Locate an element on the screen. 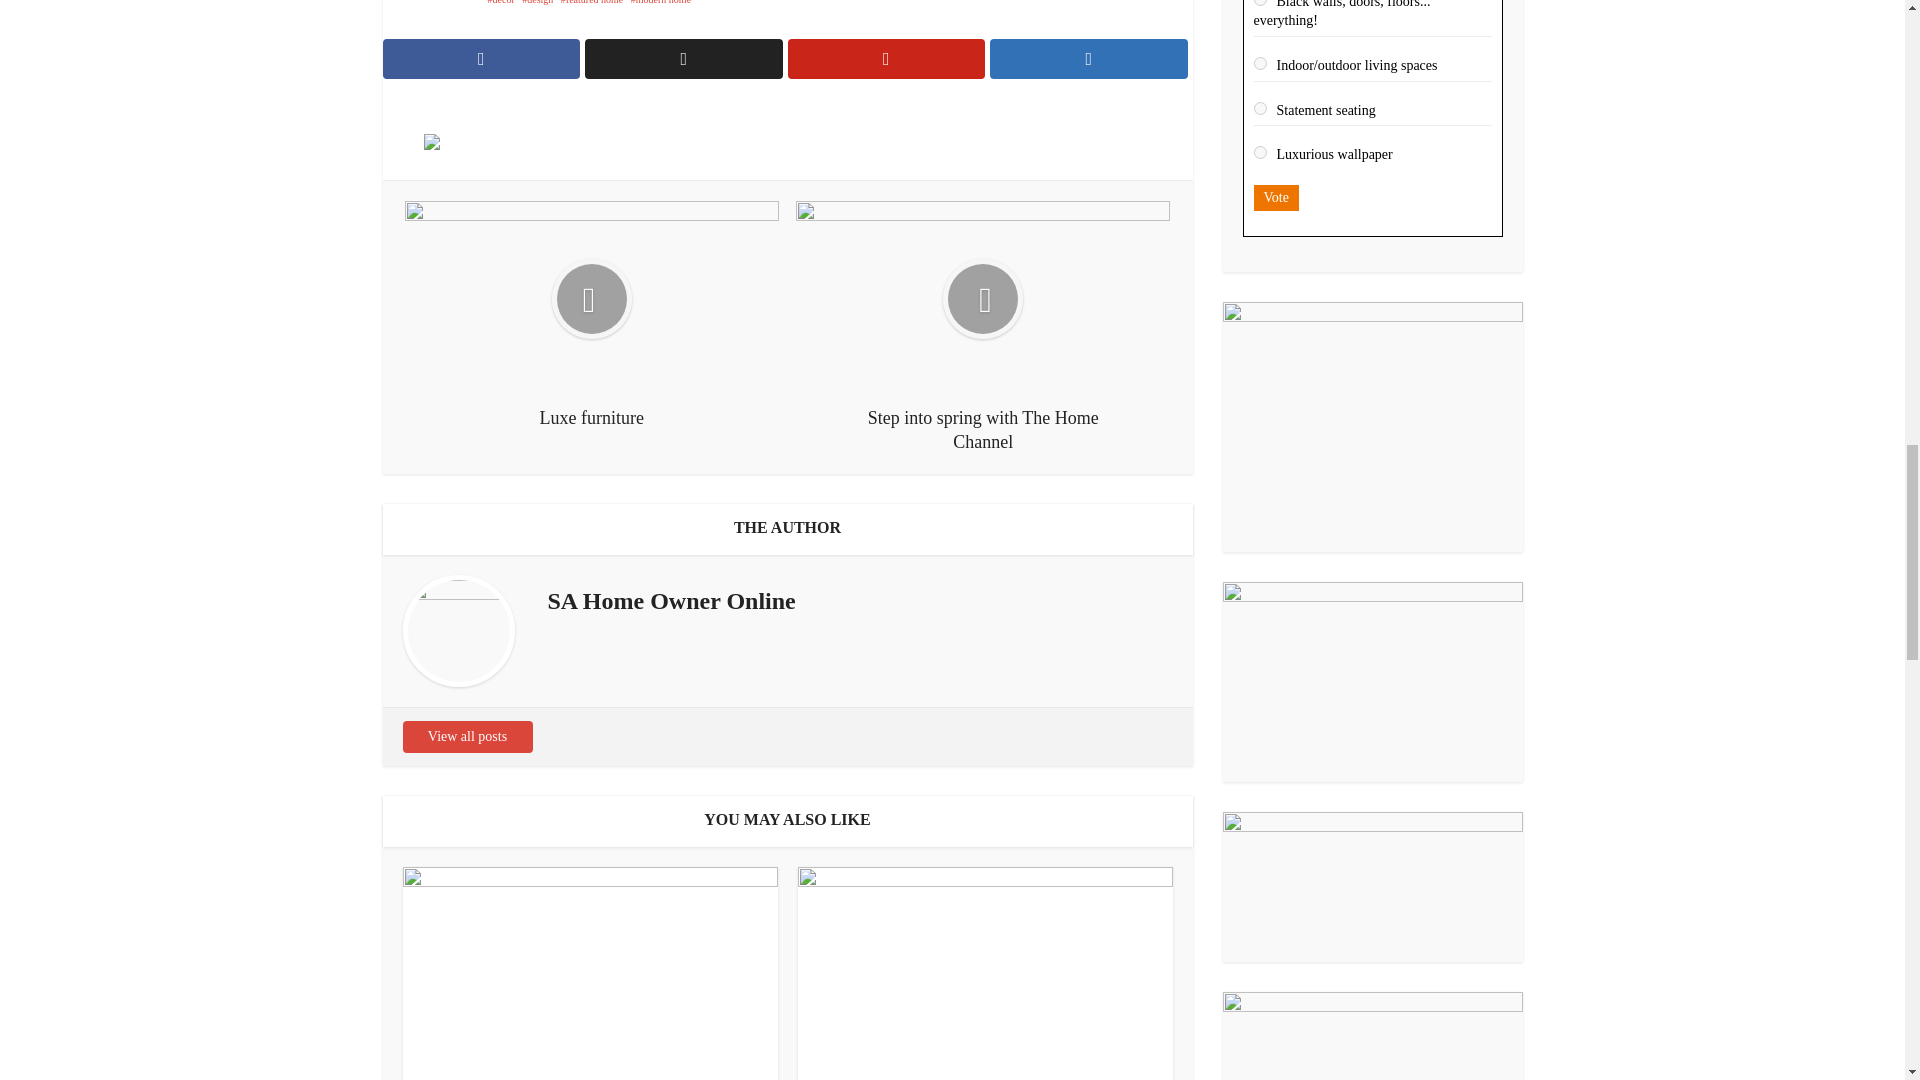  4 is located at coordinates (1260, 64).